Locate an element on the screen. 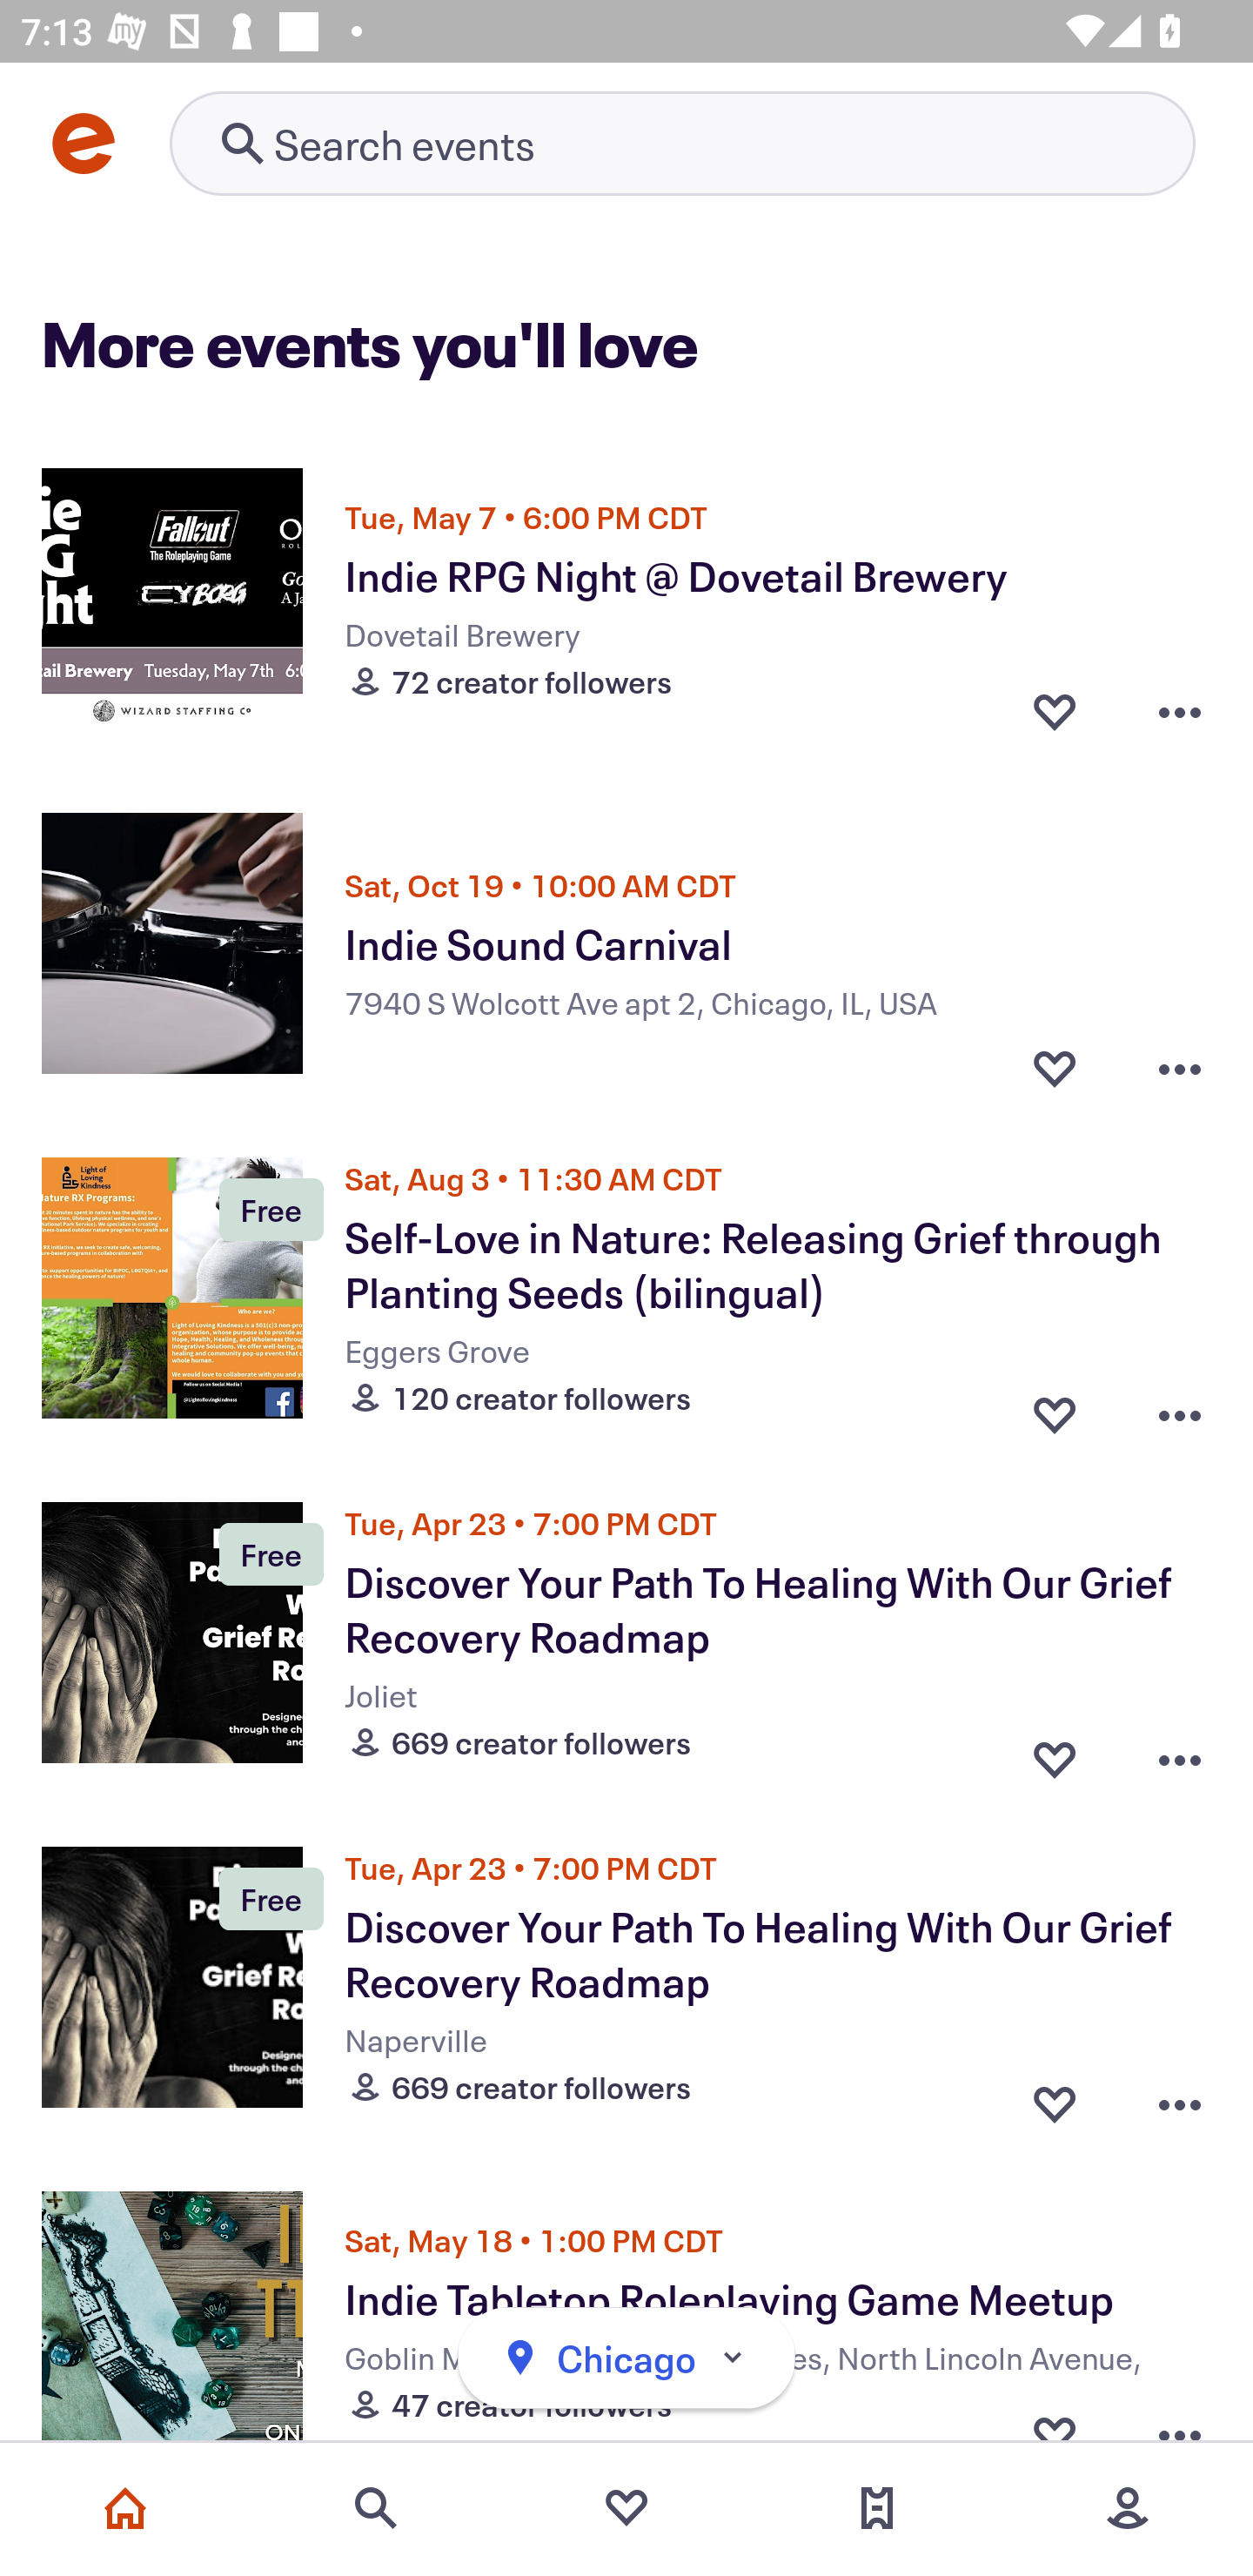 This screenshot has height=2576, width=1253. Tickets is located at coordinates (877, 2508).